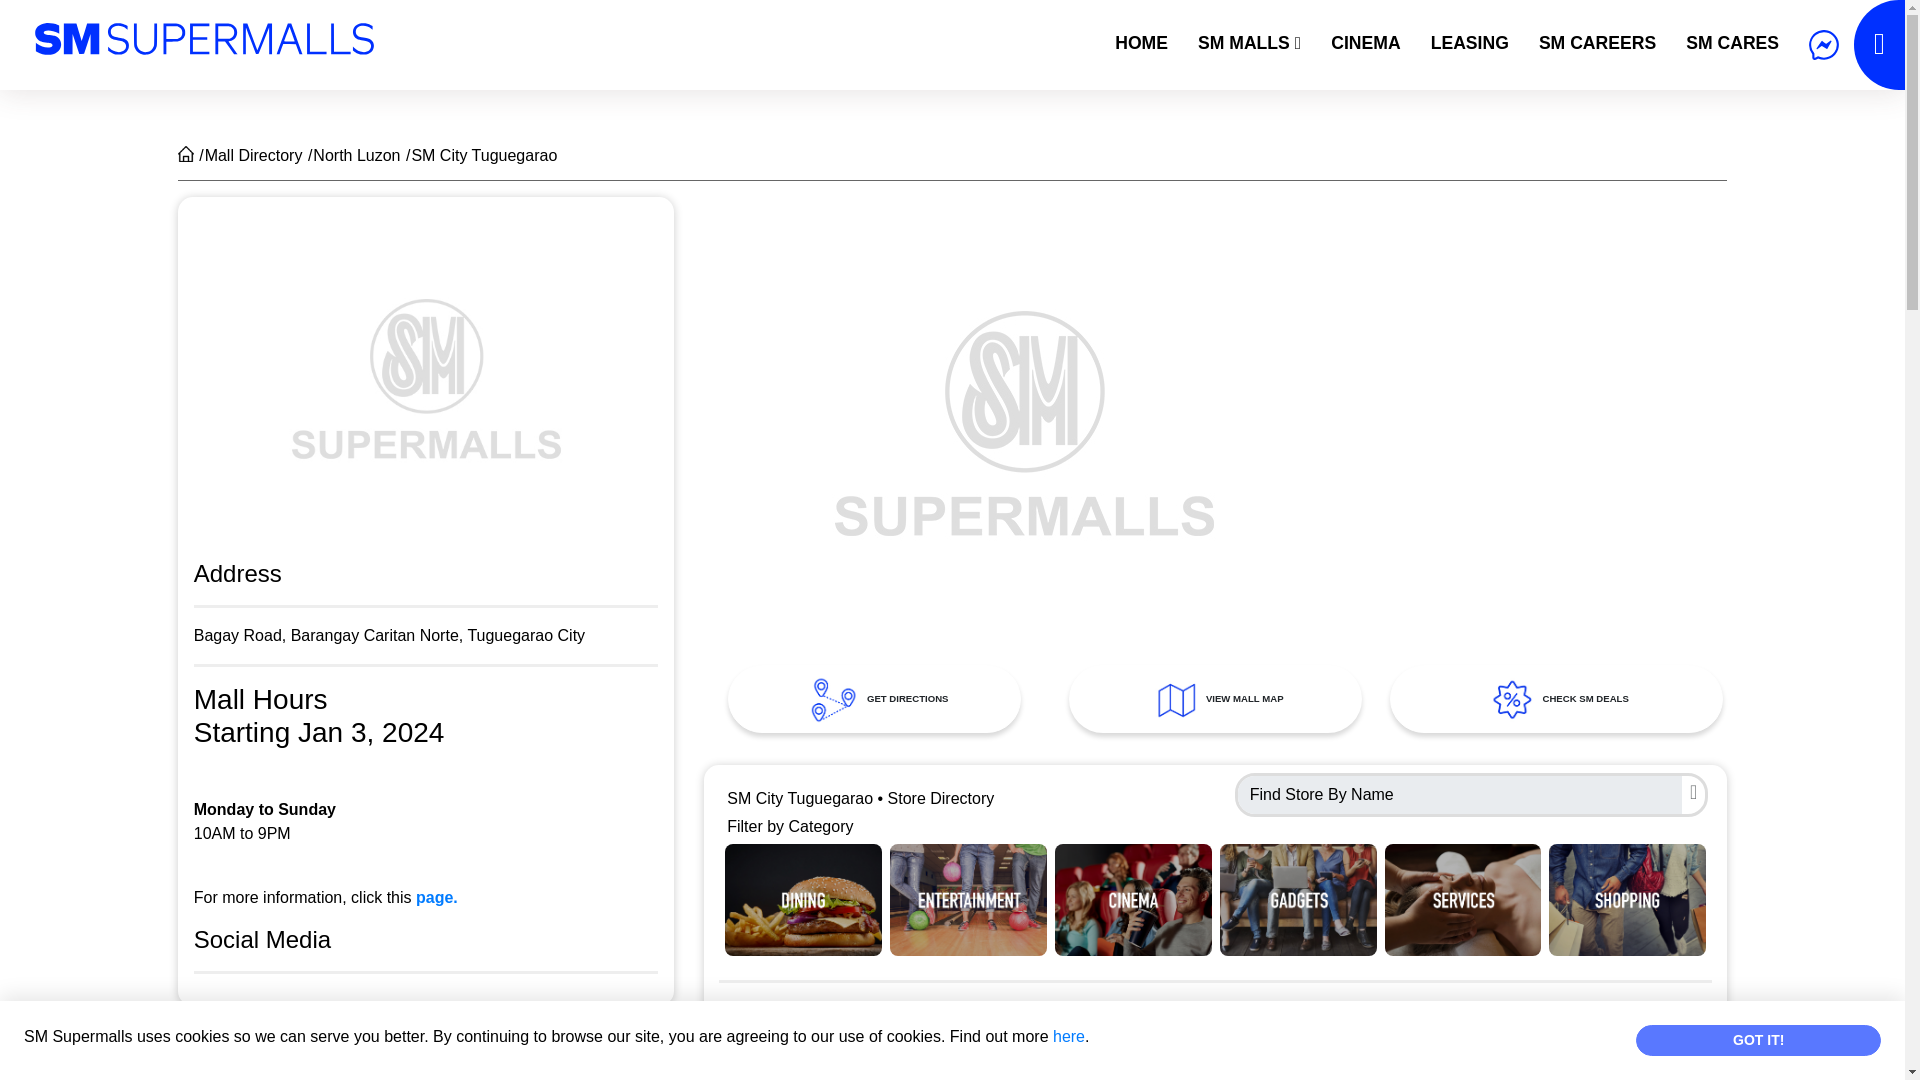 The width and height of the screenshot is (1920, 1080). Describe the element at coordinates (1141, 42) in the screenshot. I see `HOME` at that location.